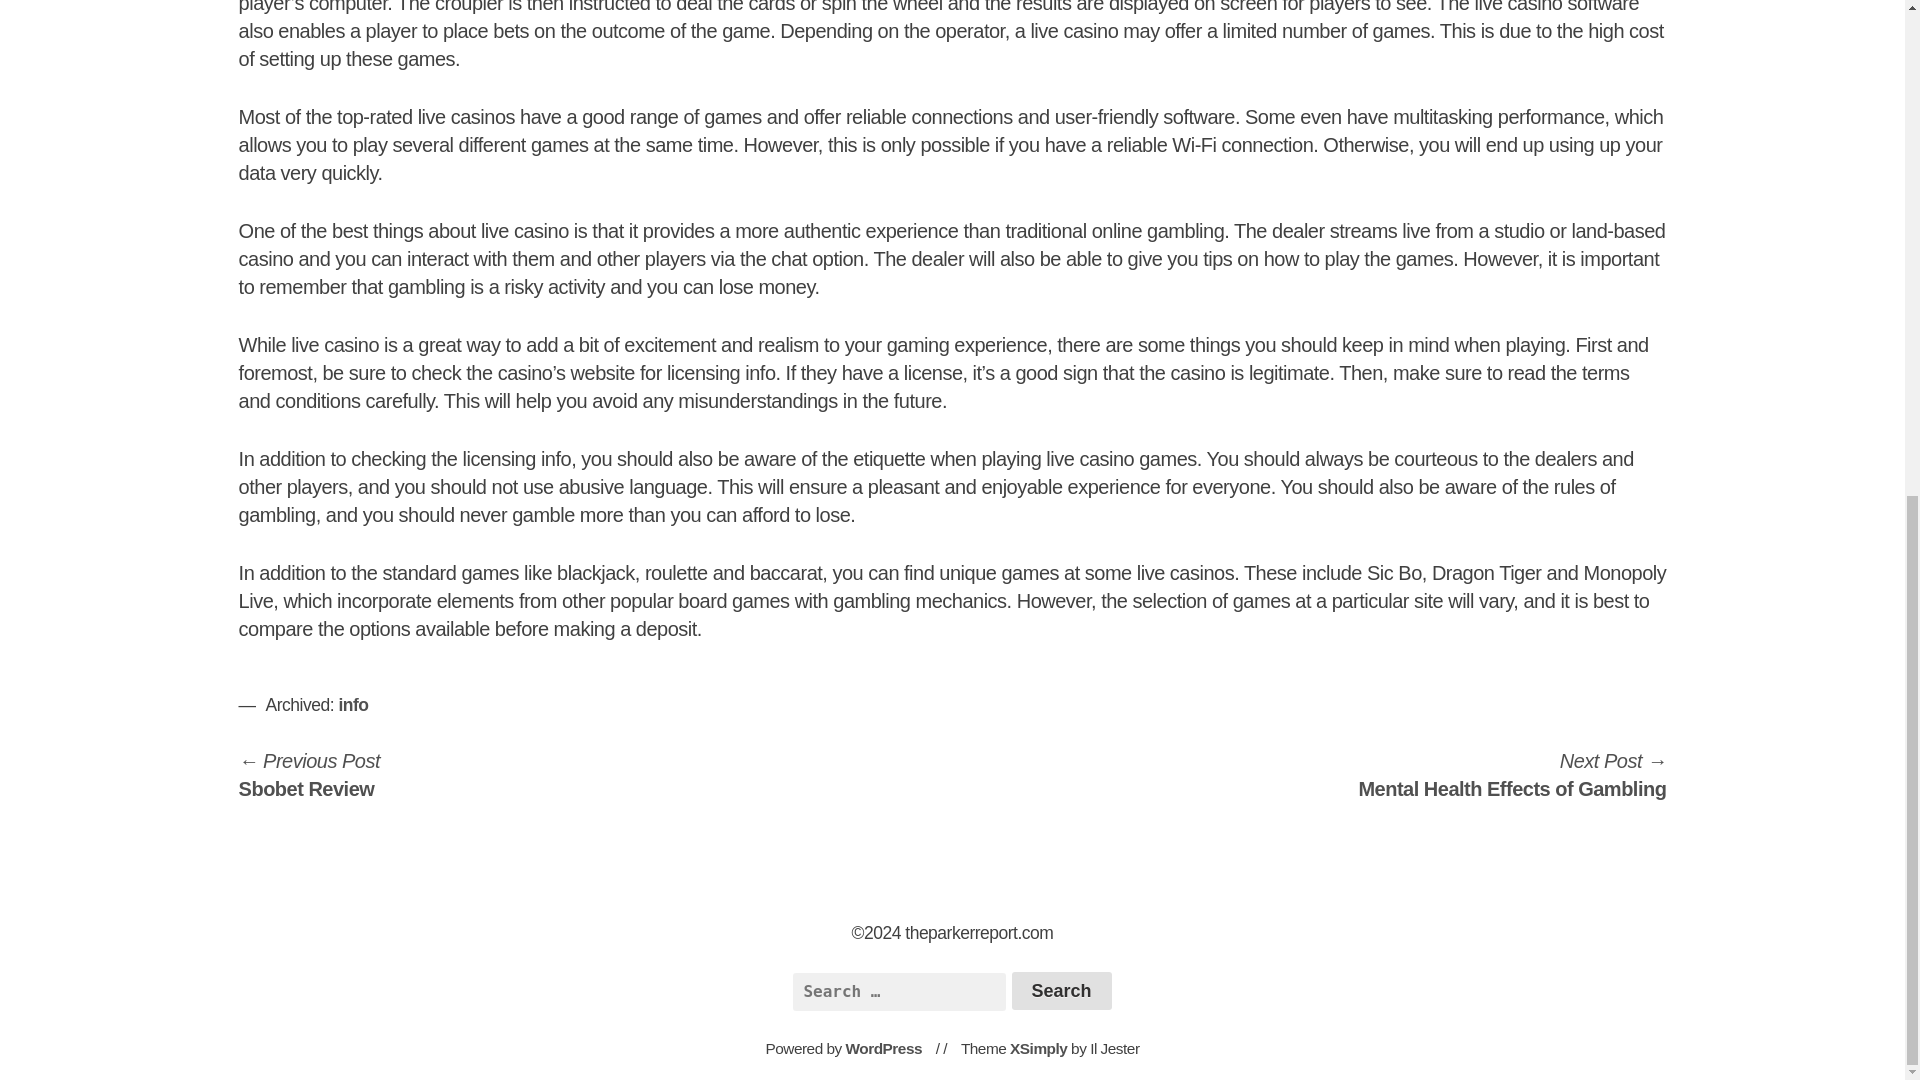  What do you see at coordinates (884, 1048) in the screenshot?
I see `Search` at bounding box center [884, 1048].